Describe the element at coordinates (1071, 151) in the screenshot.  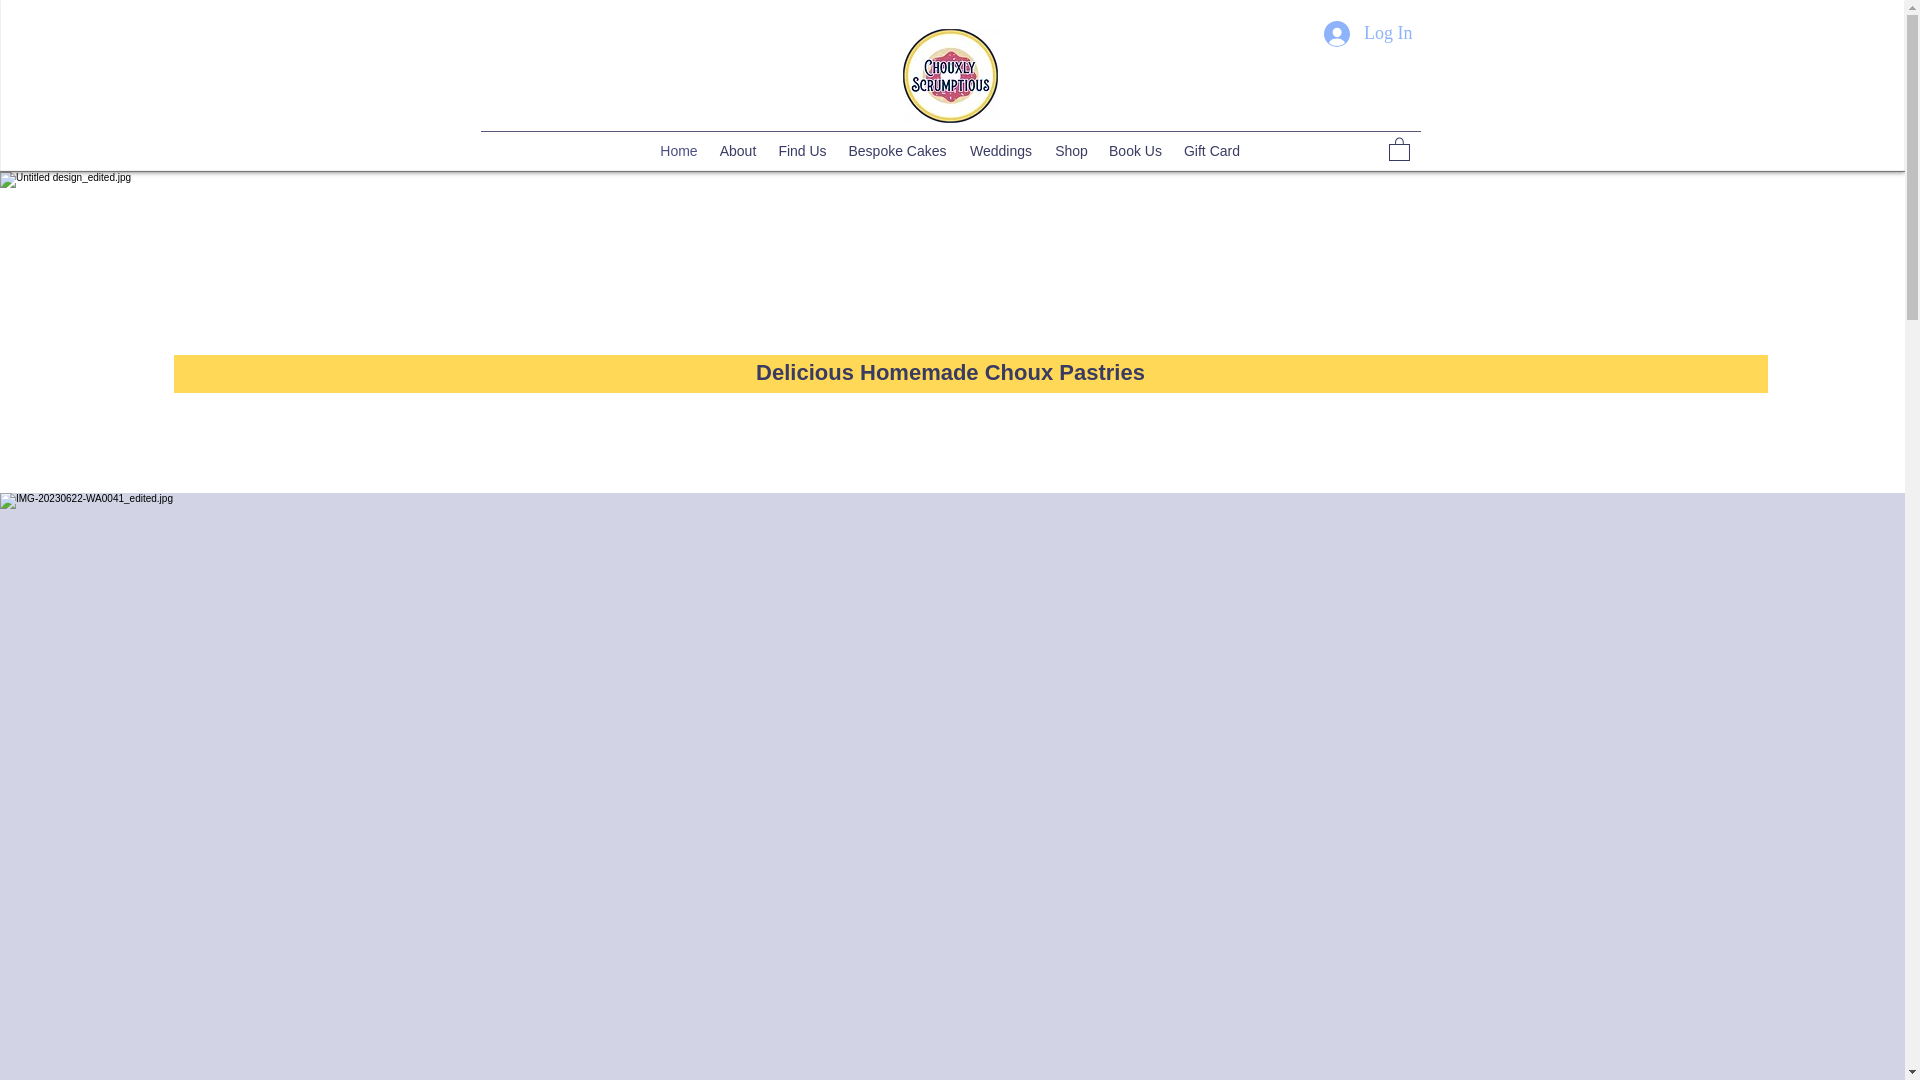
I see `Shop` at that location.